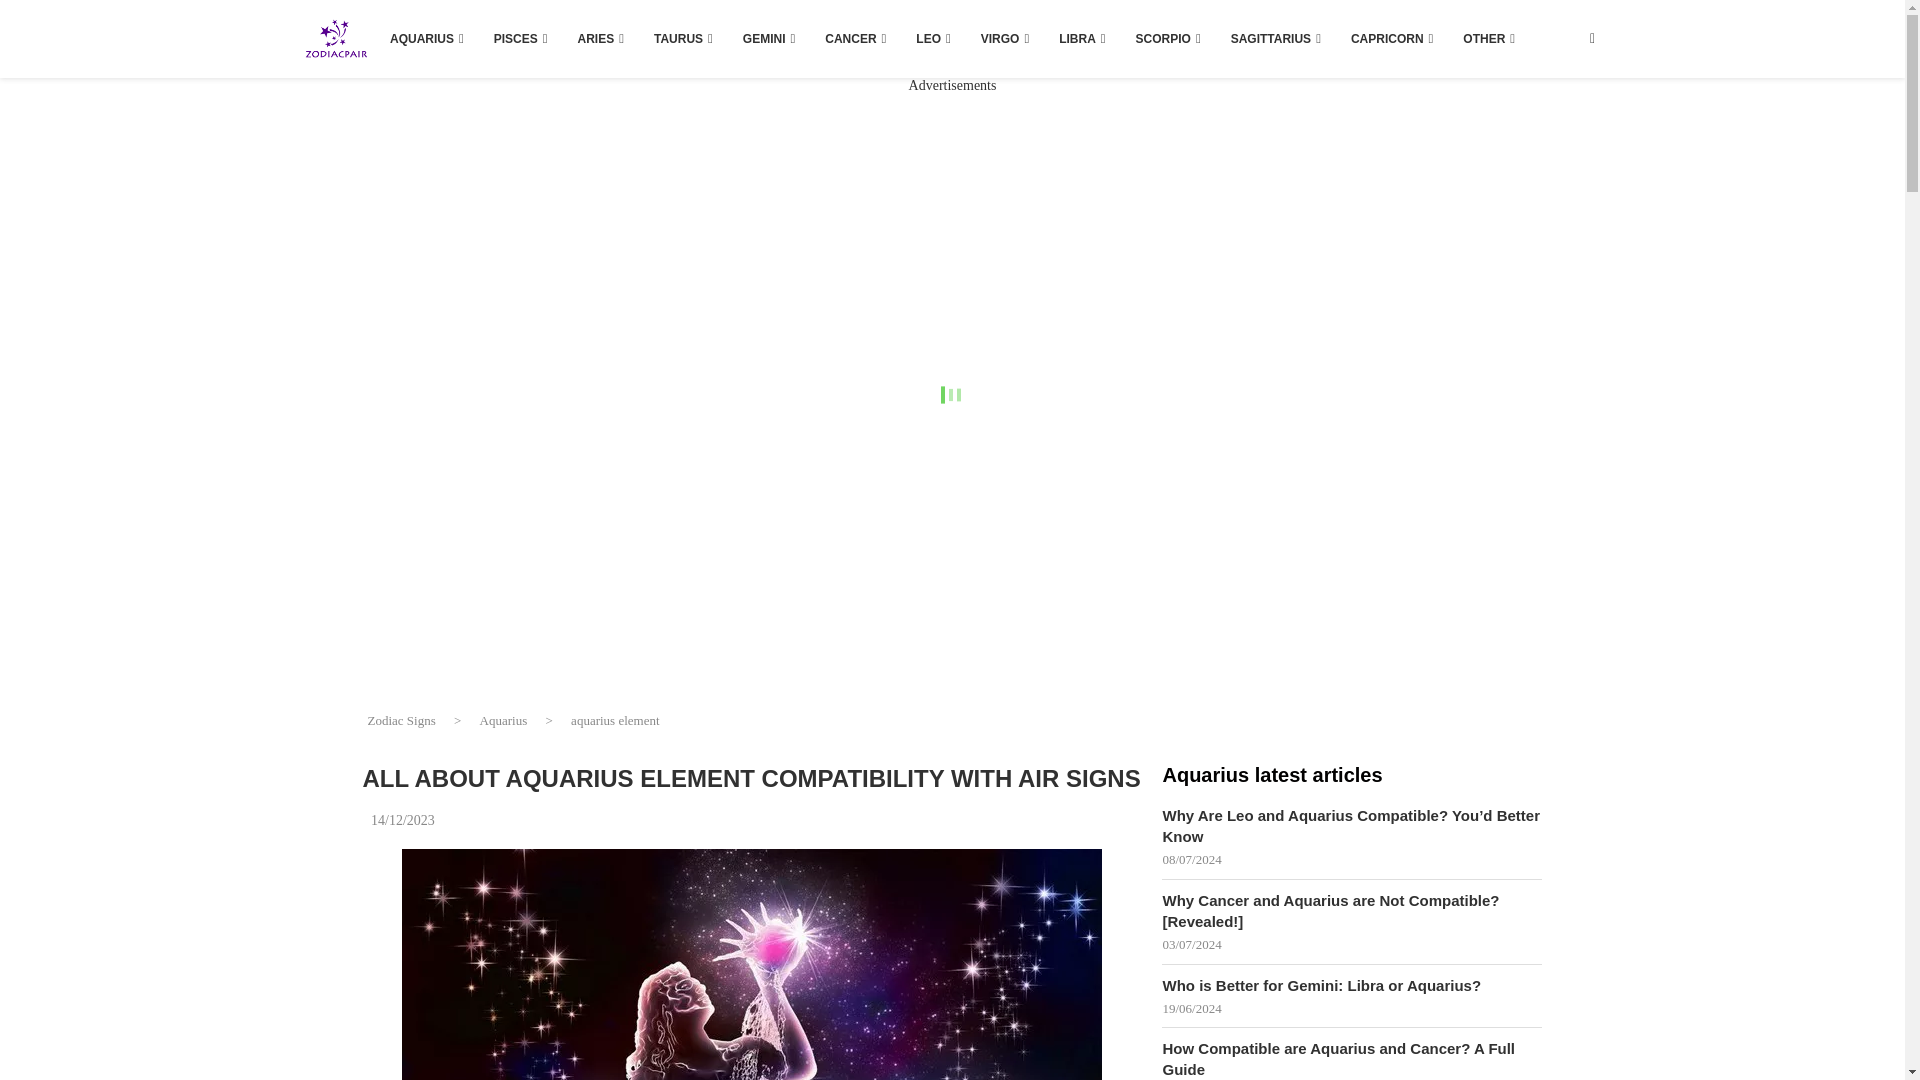 This screenshot has width=1920, height=1080. What do you see at coordinates (752, 964) in the screenshot?
I see `aquarius002` at bounding box center [752, 964].